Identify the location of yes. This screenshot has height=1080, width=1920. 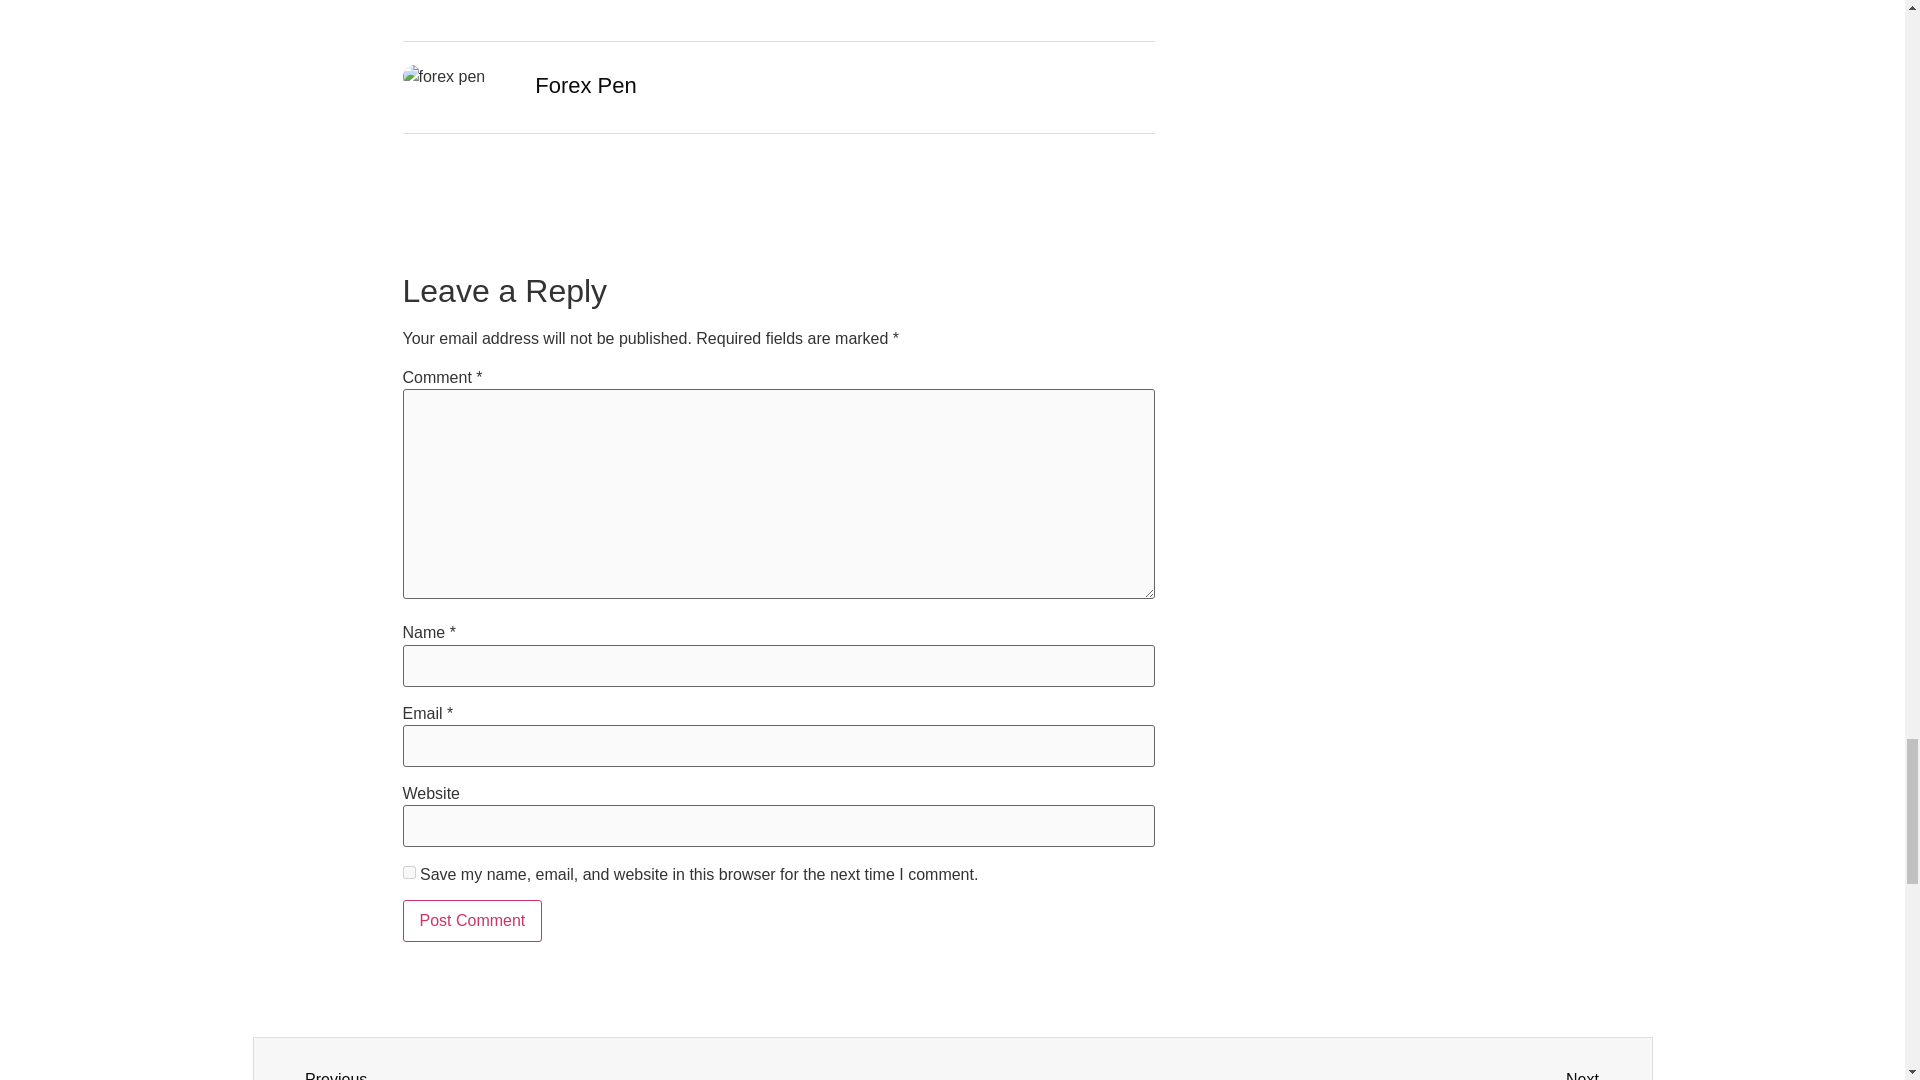
(618, 1074).